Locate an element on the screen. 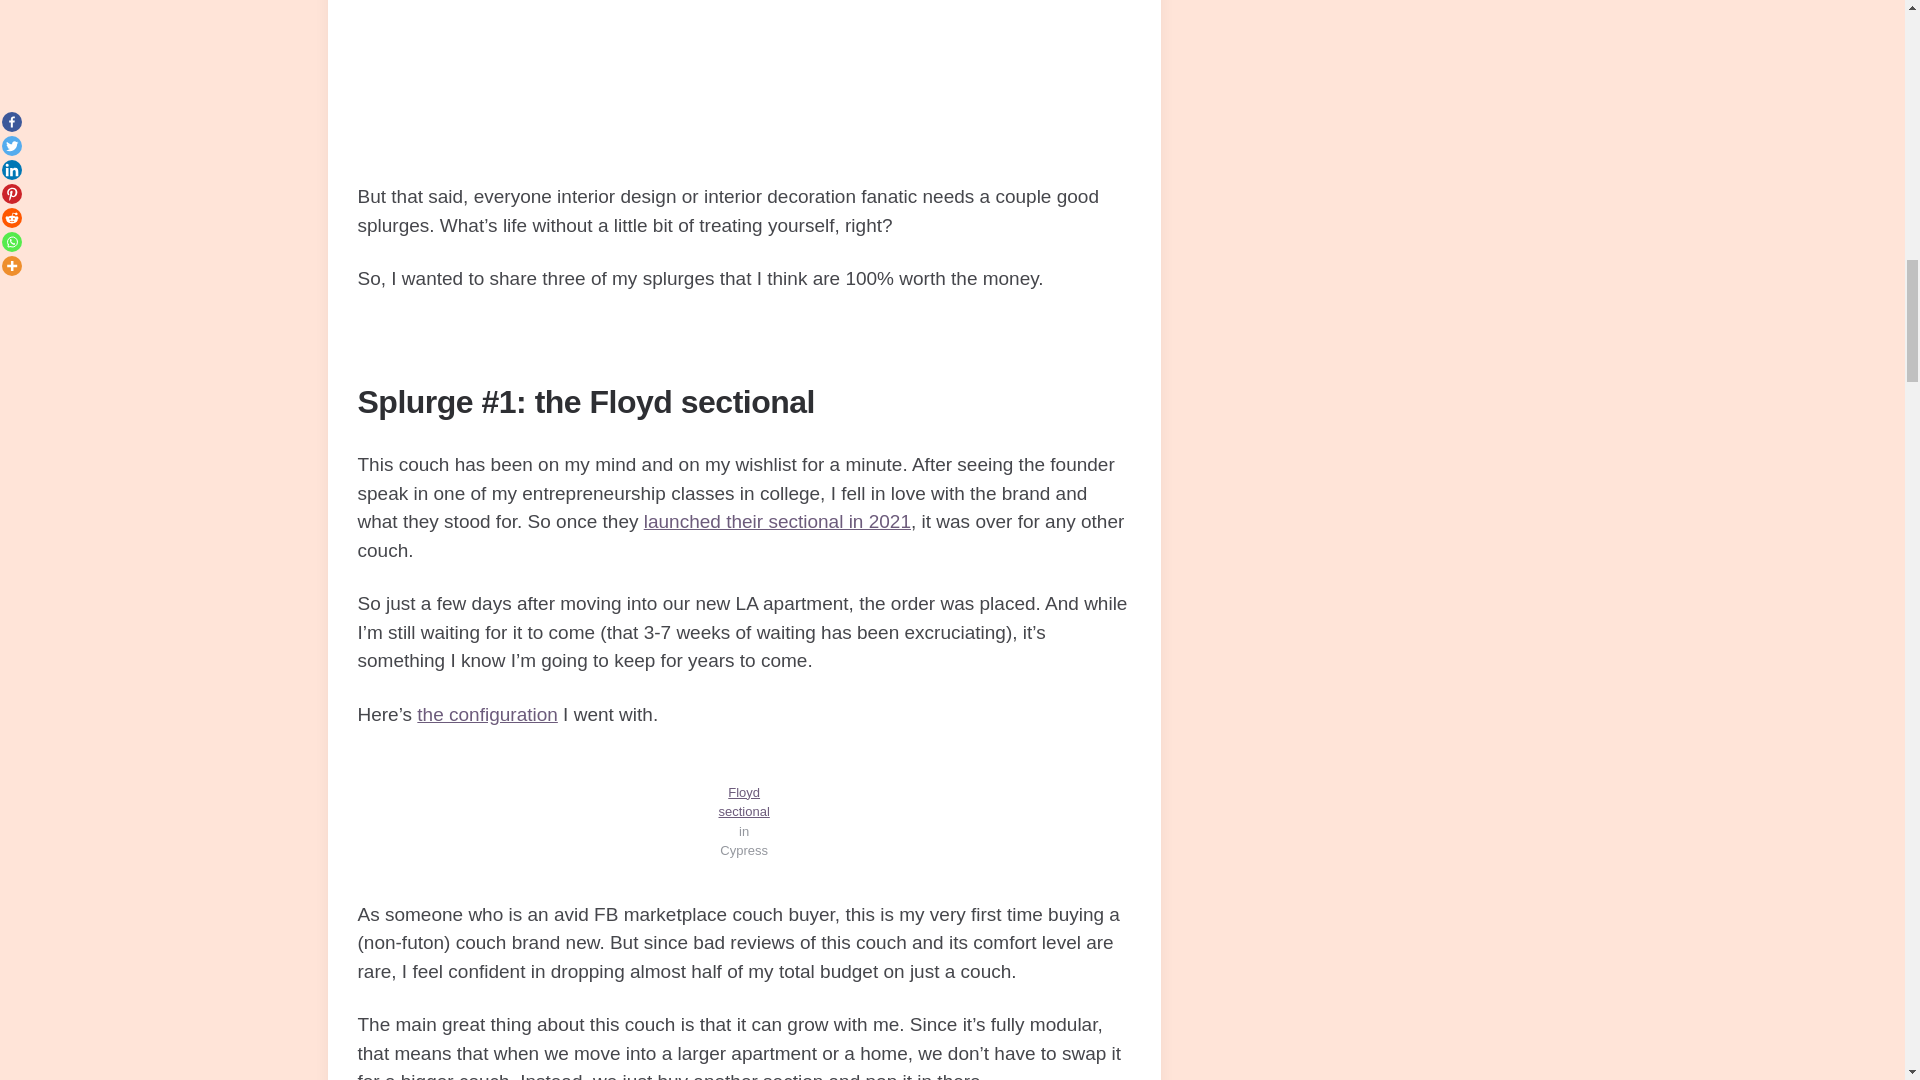  Advertisement is located at coordinates (744, 91).